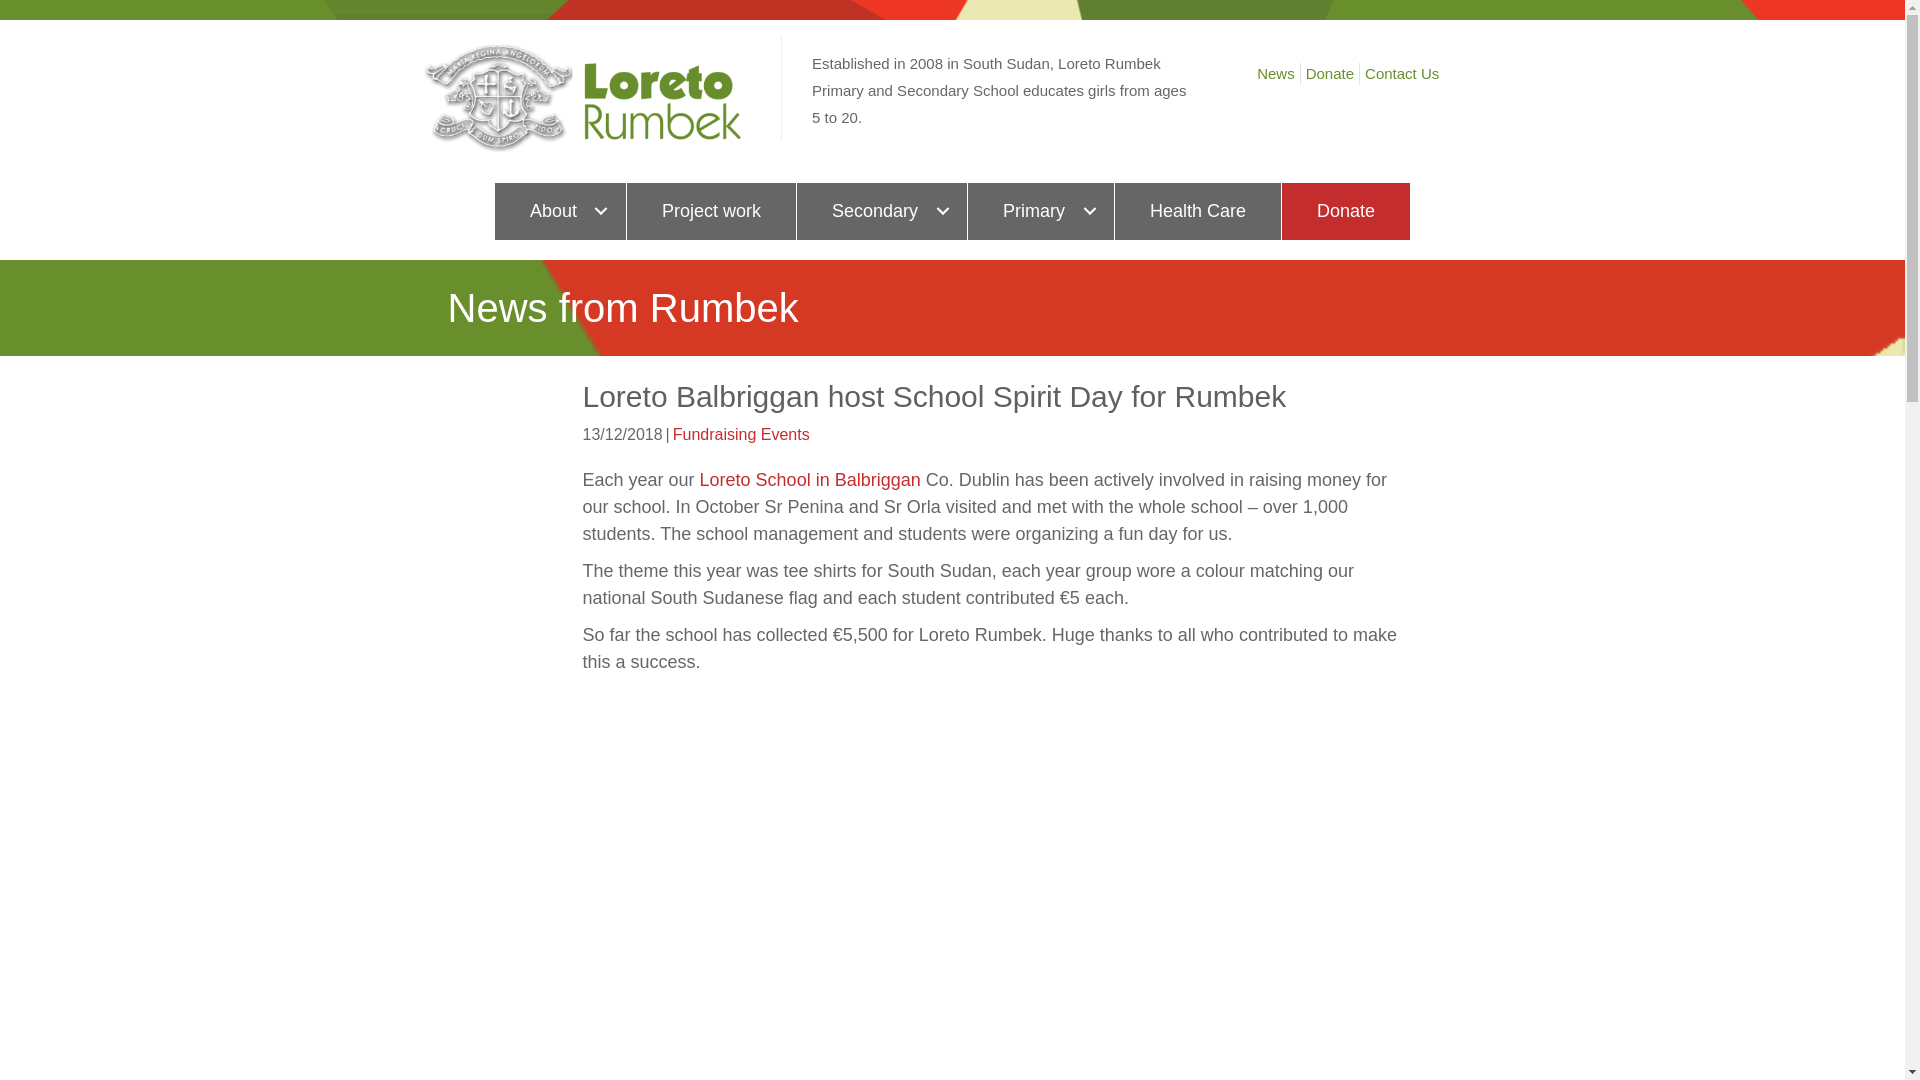 The image size is (1920, 1080). What do you see at coordinates (810, 480) in the screenshot?
I see `Loreto School in Balbriggan` at bounding box center [810, 480].